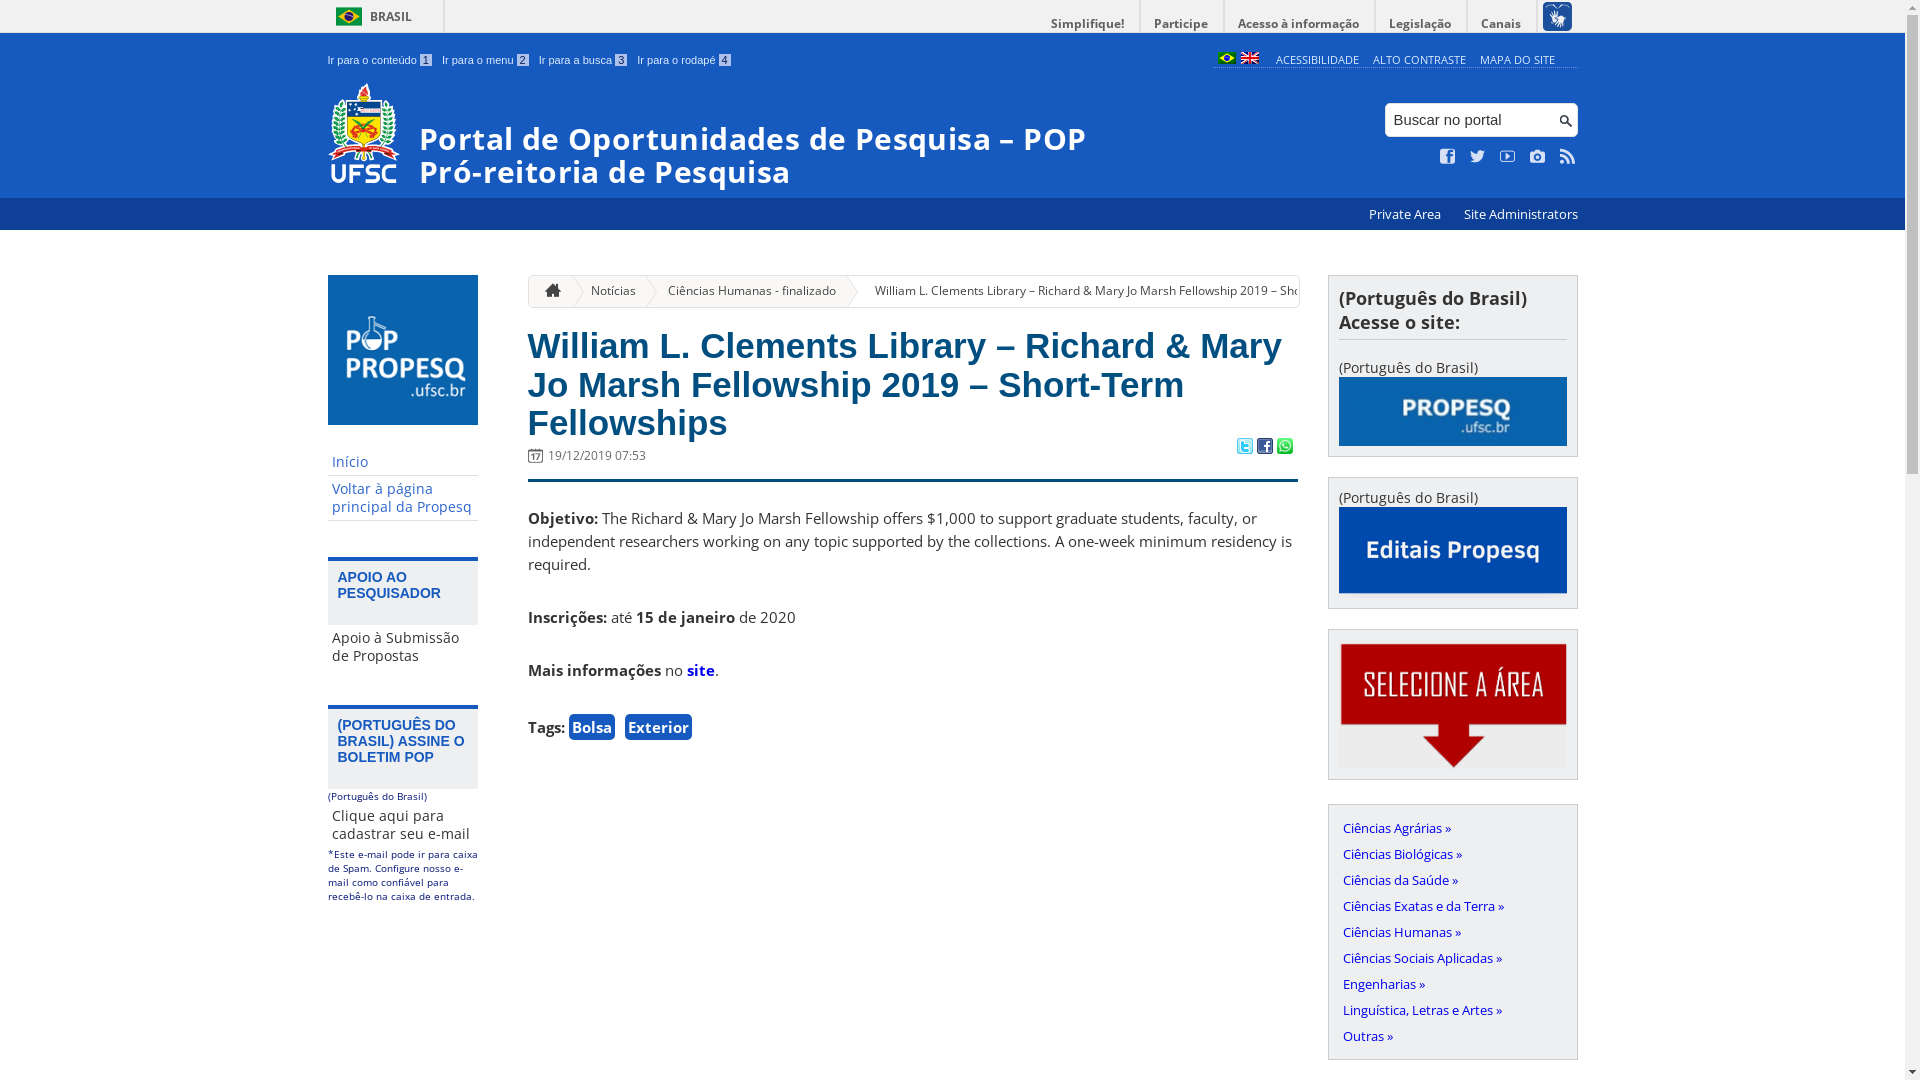 The width and height of the screenshot is (1920, 1080). I want to click on Simplifique!, so click(1088, 24).